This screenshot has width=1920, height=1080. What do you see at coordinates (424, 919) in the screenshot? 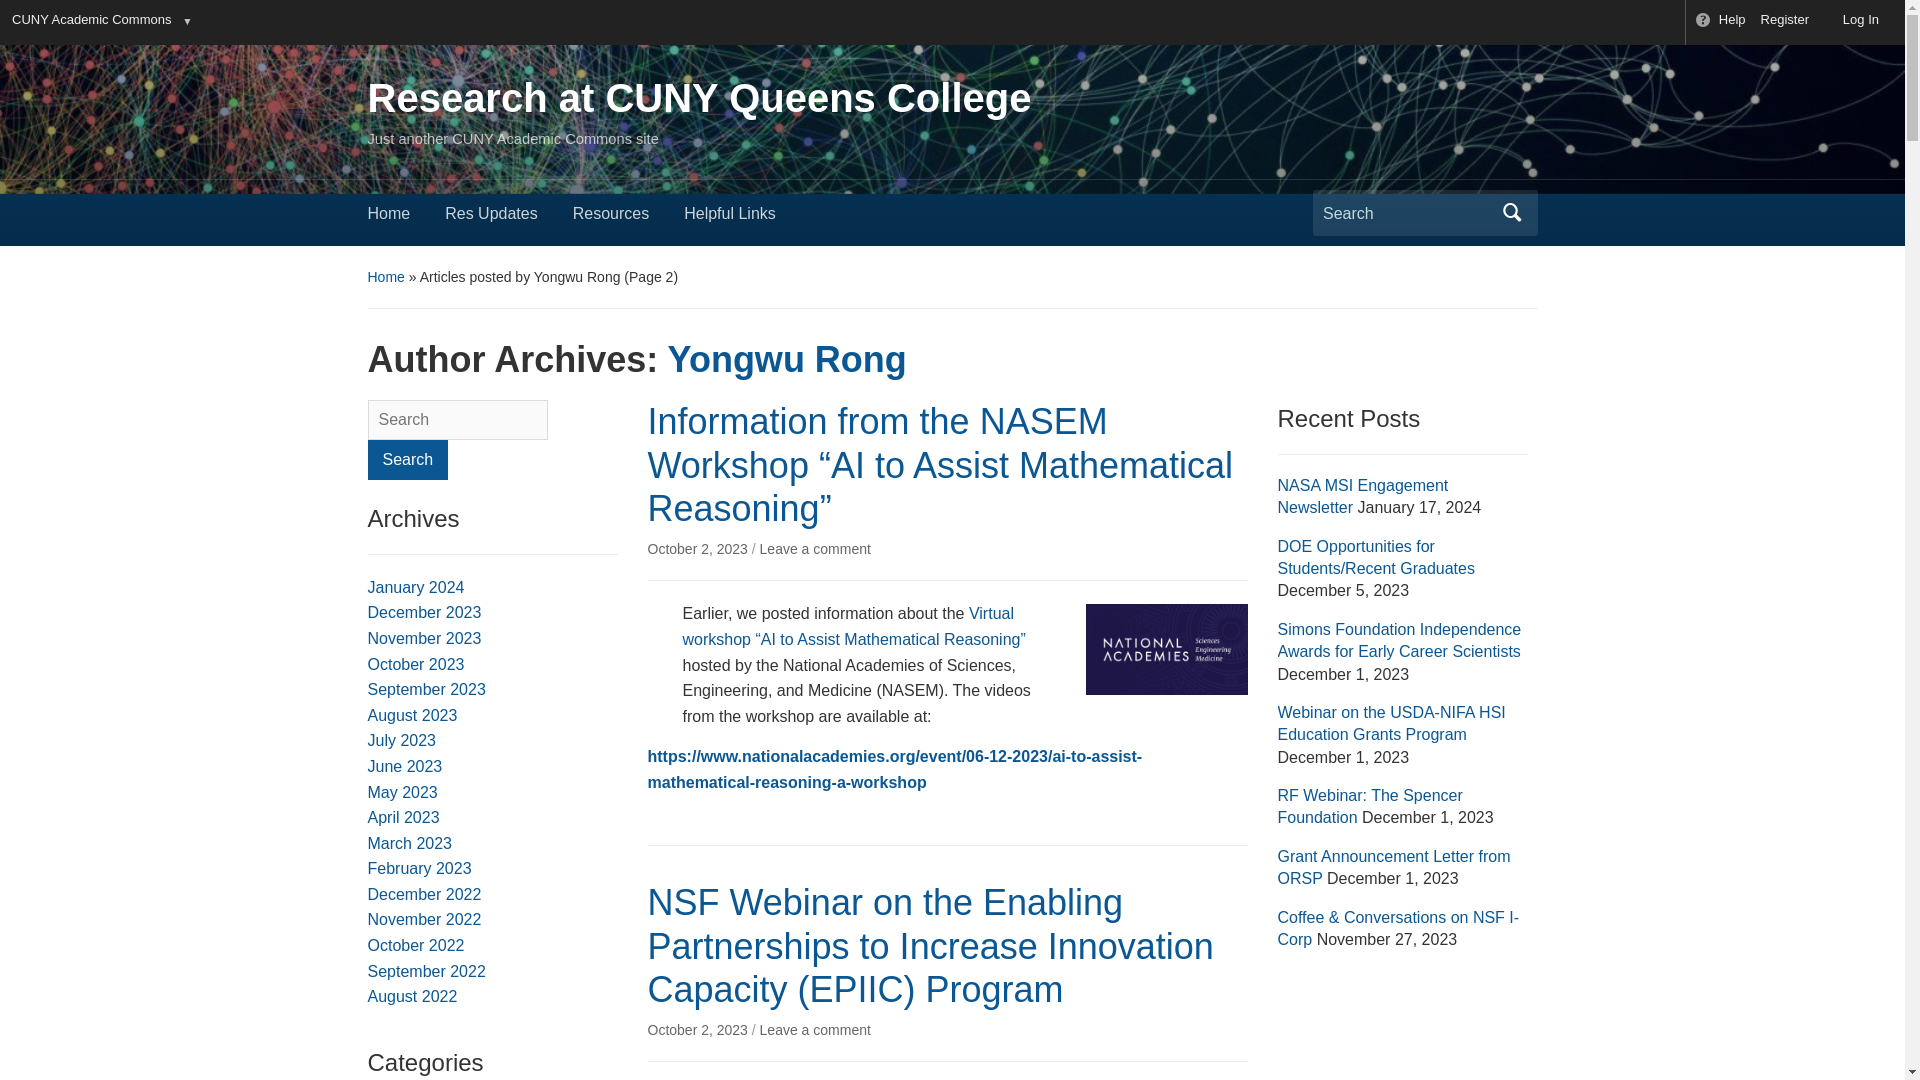
I see `November 2022` at bounding box center [424, 919].